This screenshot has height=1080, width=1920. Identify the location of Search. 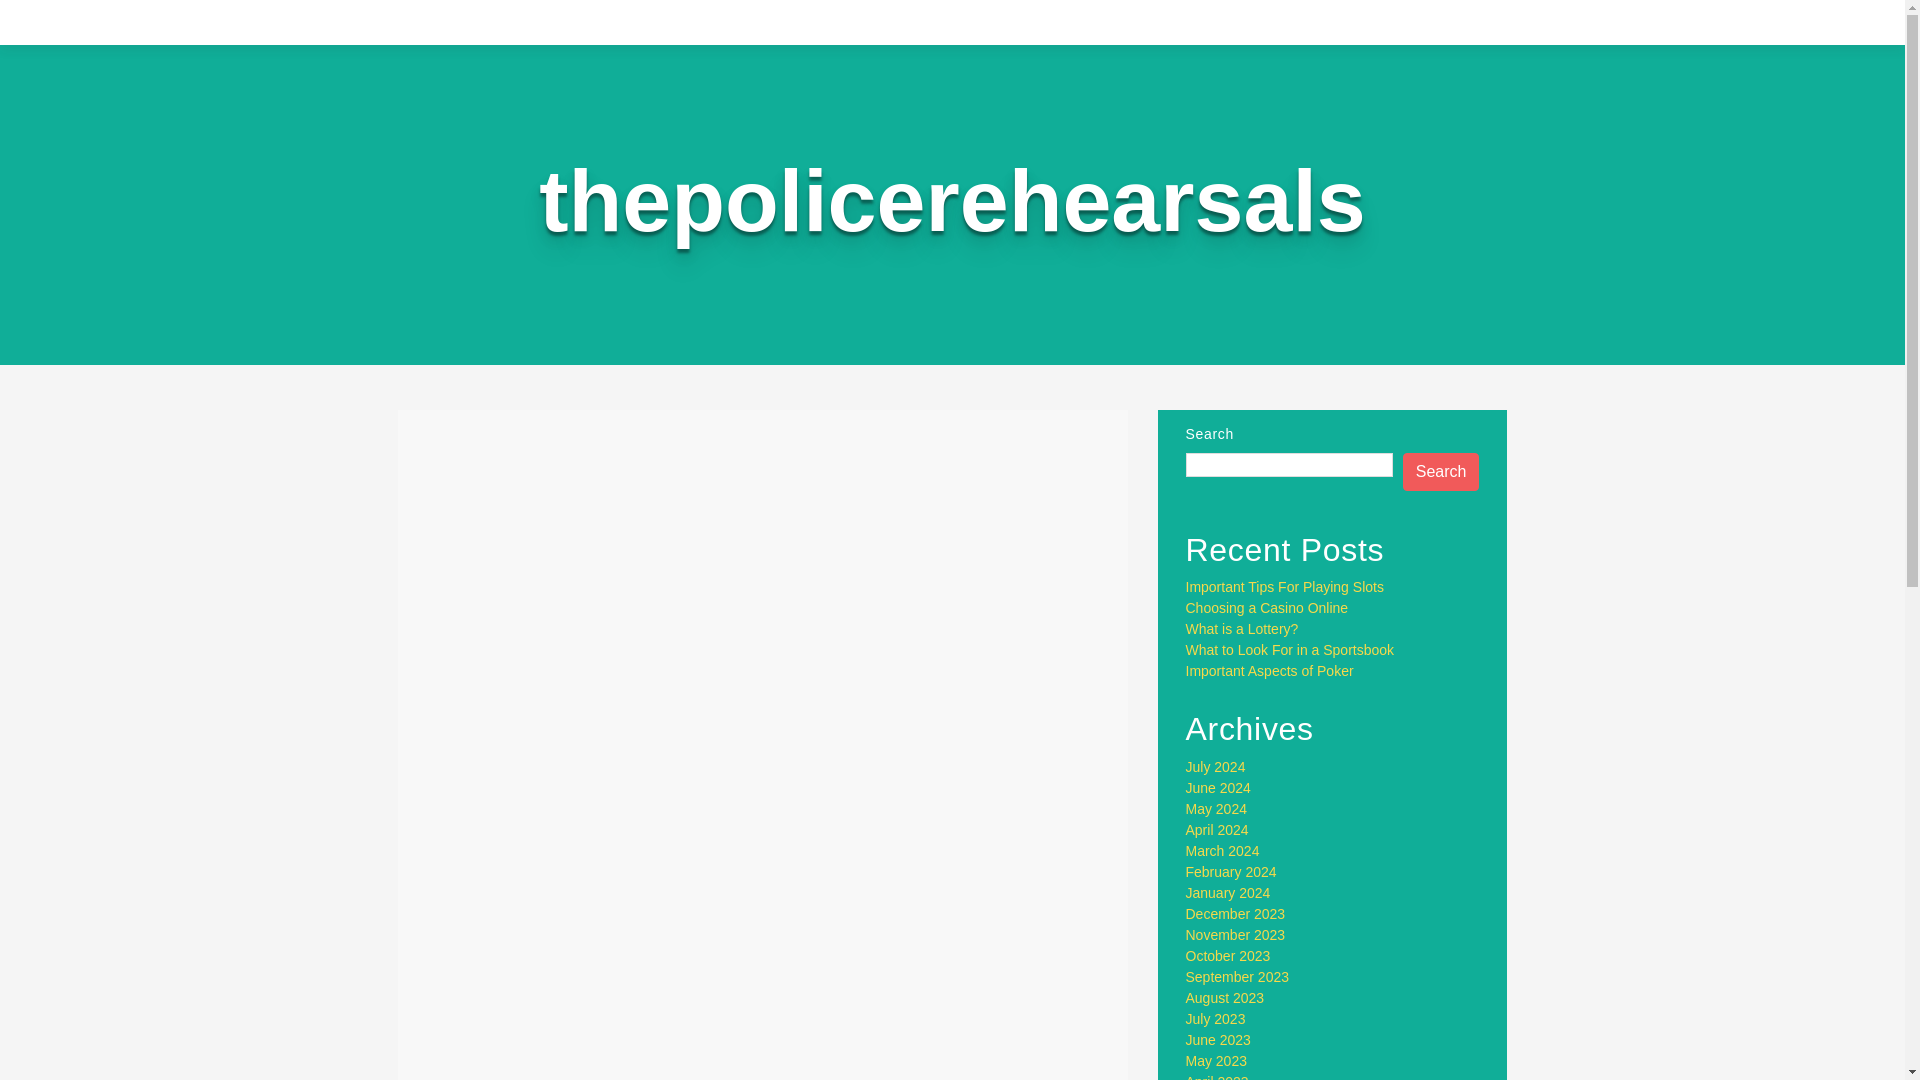
(1442, 472).